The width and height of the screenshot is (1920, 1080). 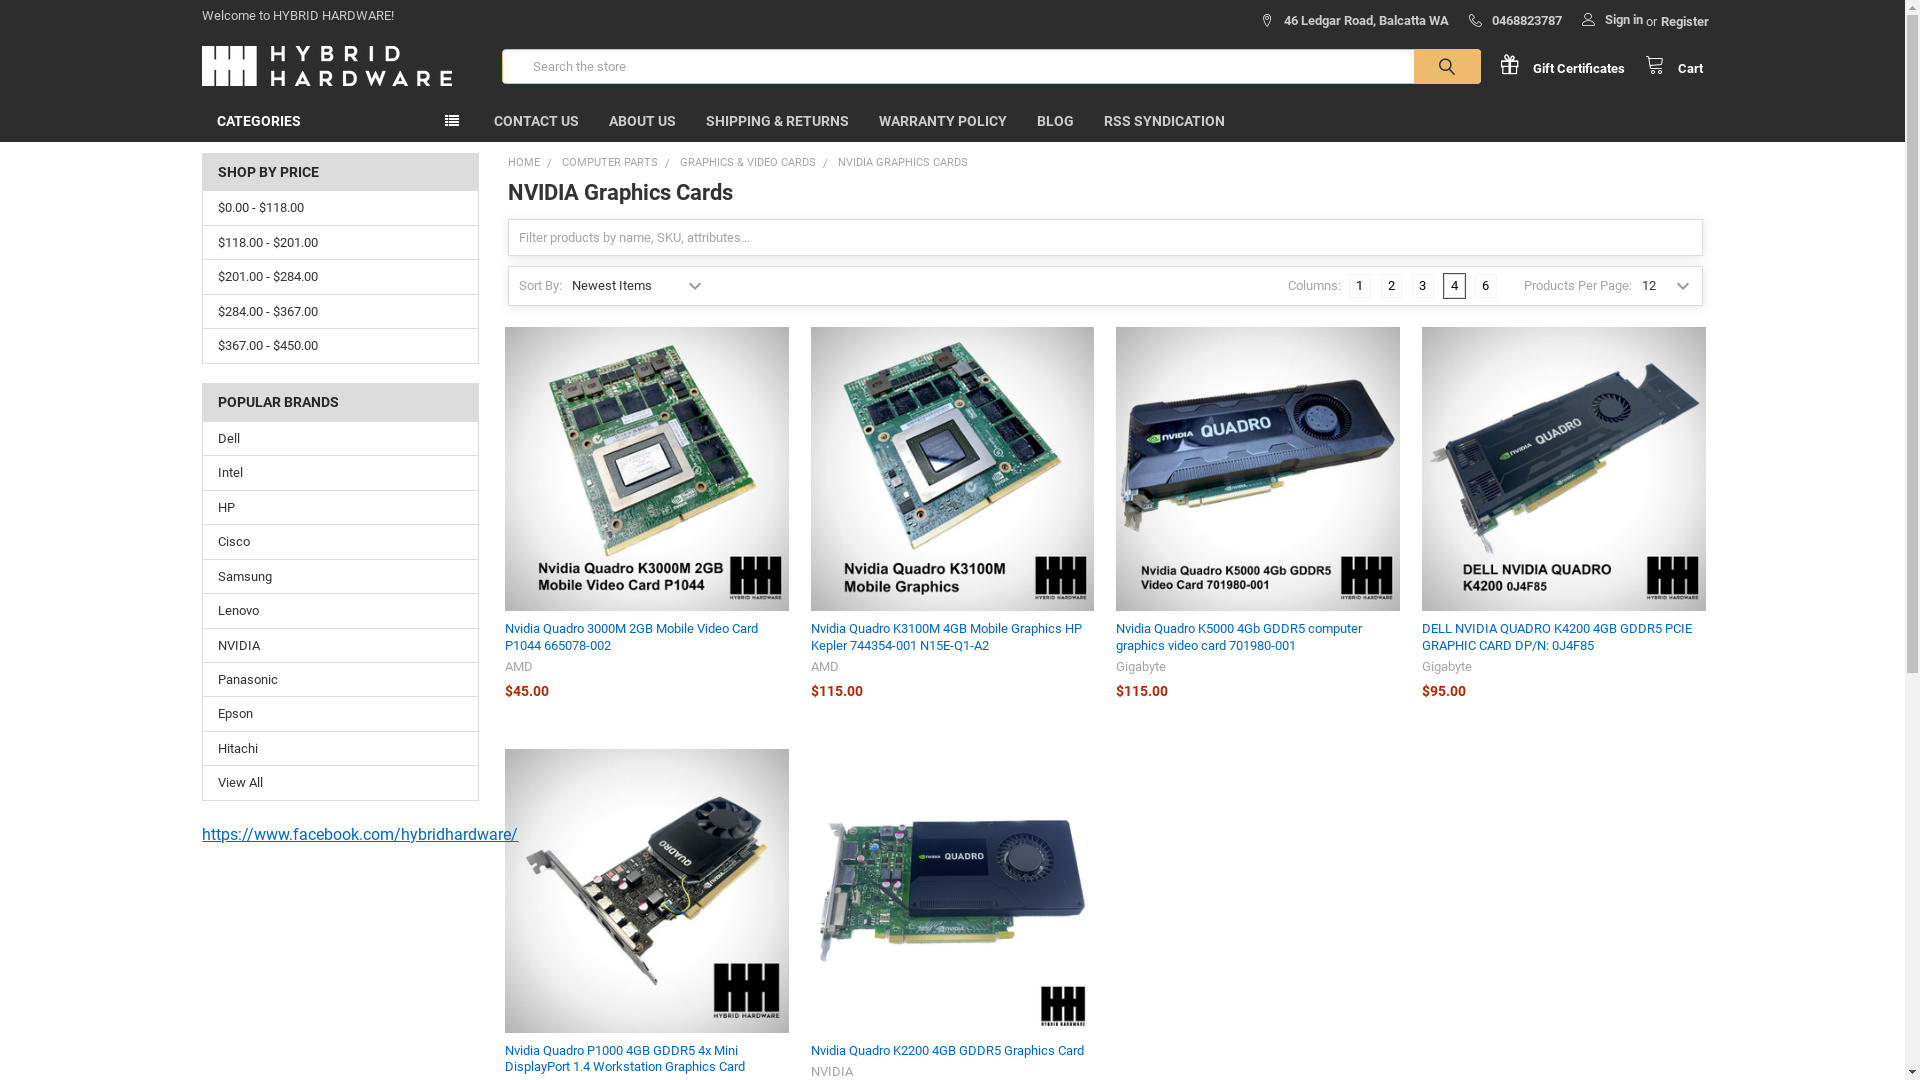 What do you see at coordinates (340, 312) in the screenshot?
I see `$284.00 - $367.00` at bounding box center [340, 312].